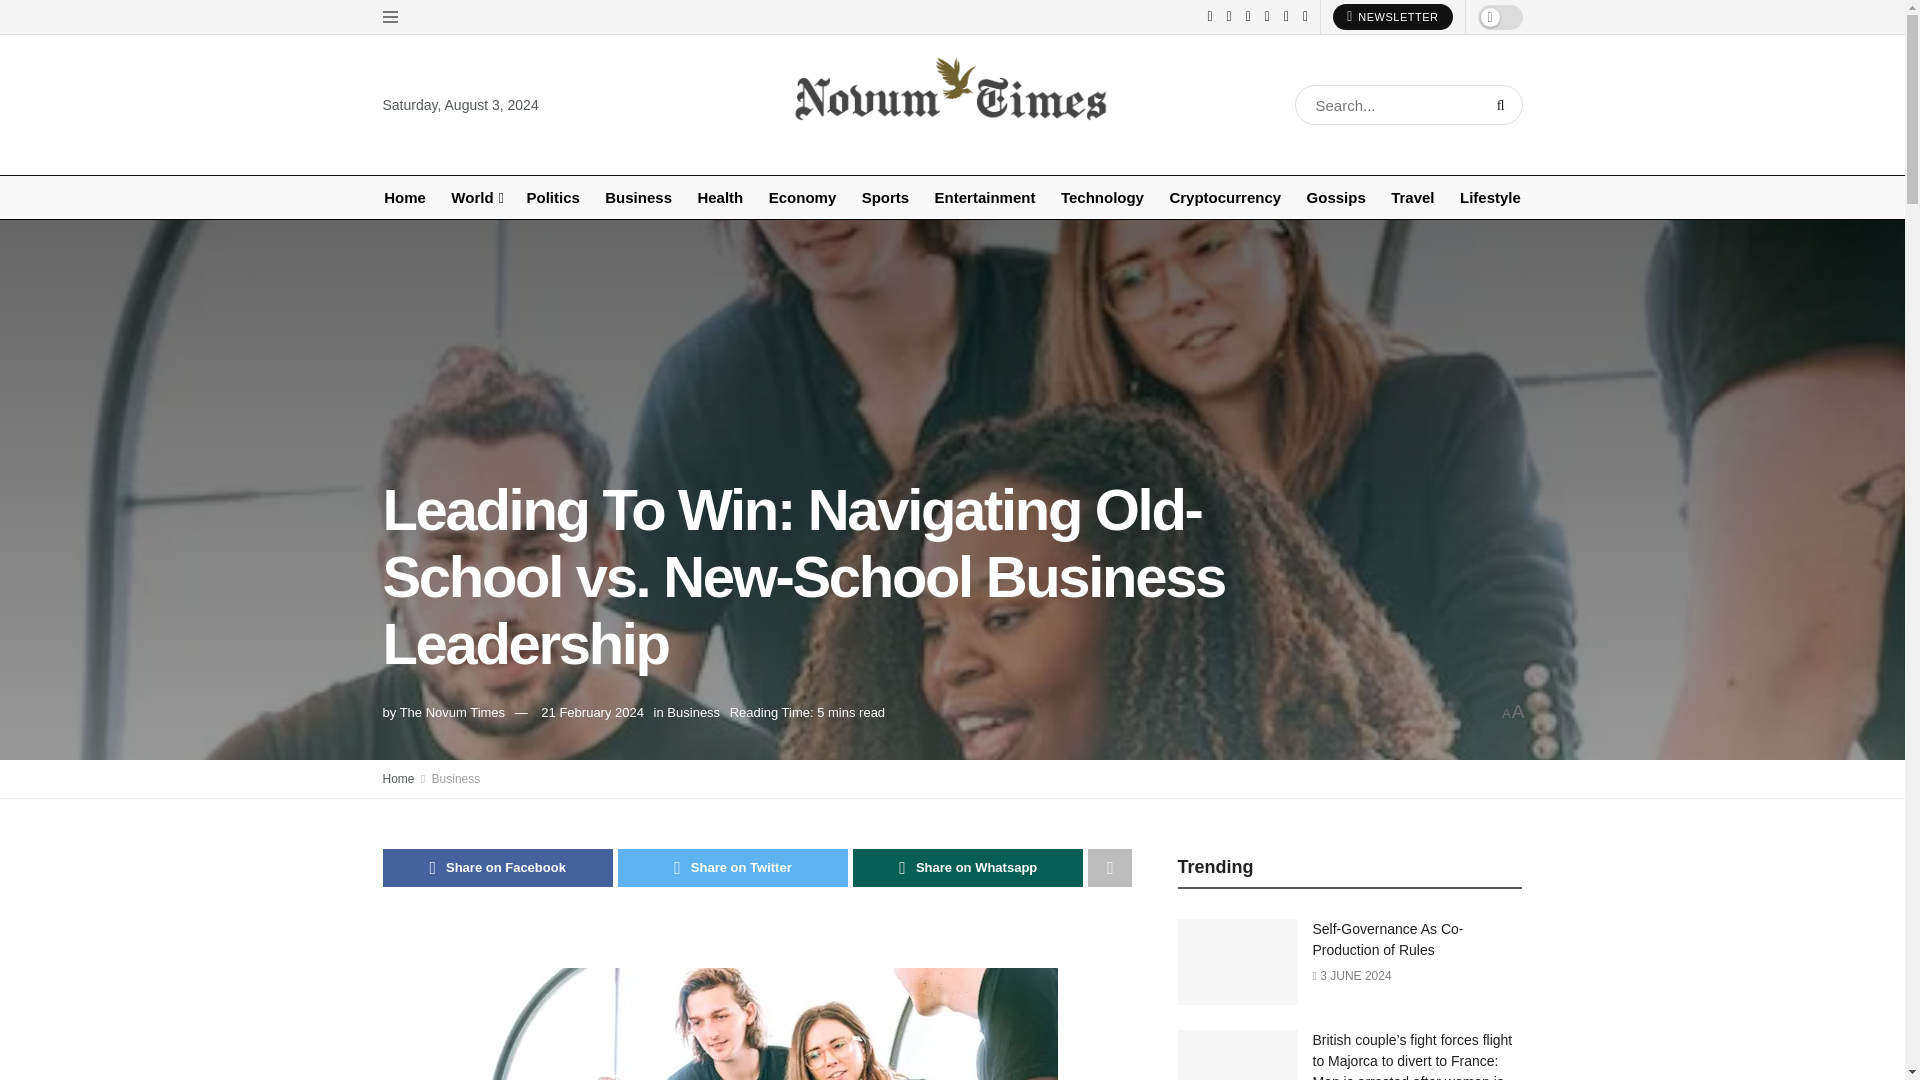 The image size is (1920, 1080). Describe the element at coordinates (802, 198) in the screenshot. I see `Economy` at that location.